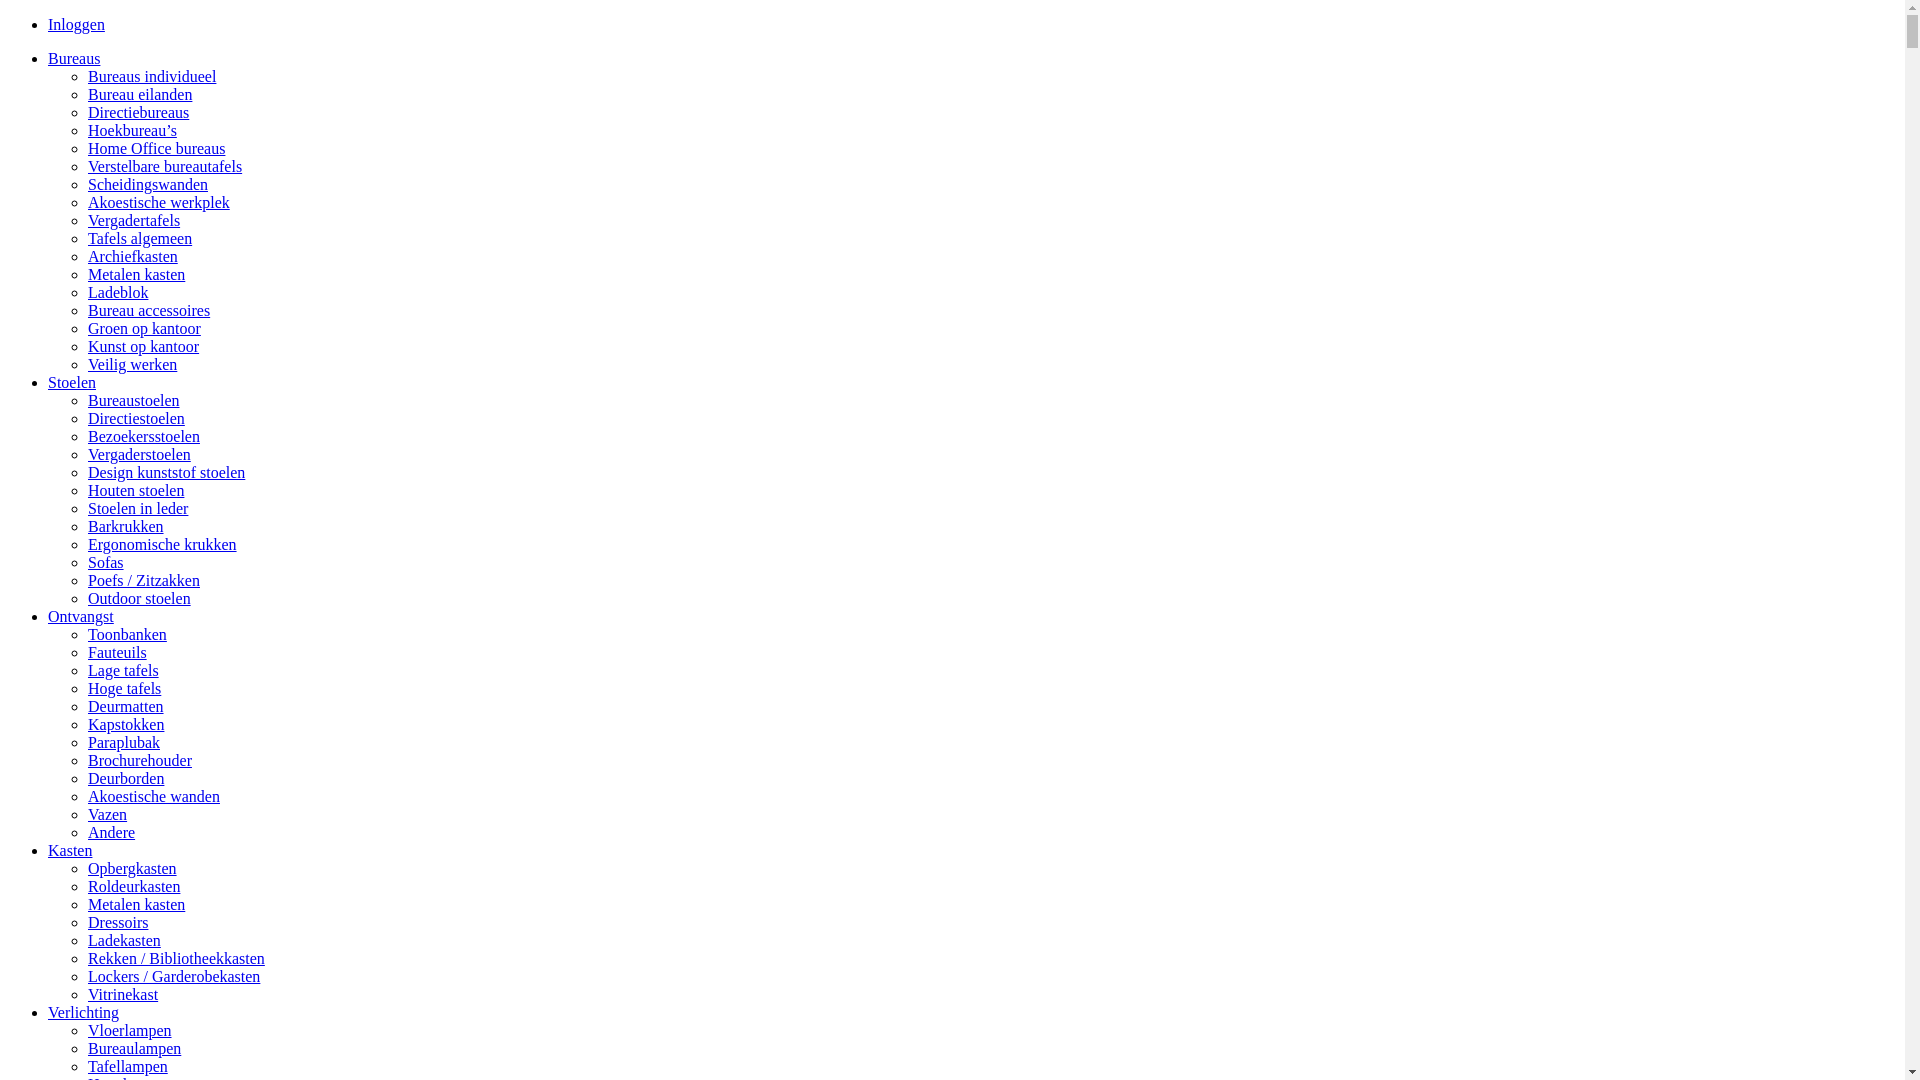 The width and height of the screenshot is (1920, 1080). Describe the element at coordinates (154, 796) in the screenshot. I see `Akoestische wanden` at that location.